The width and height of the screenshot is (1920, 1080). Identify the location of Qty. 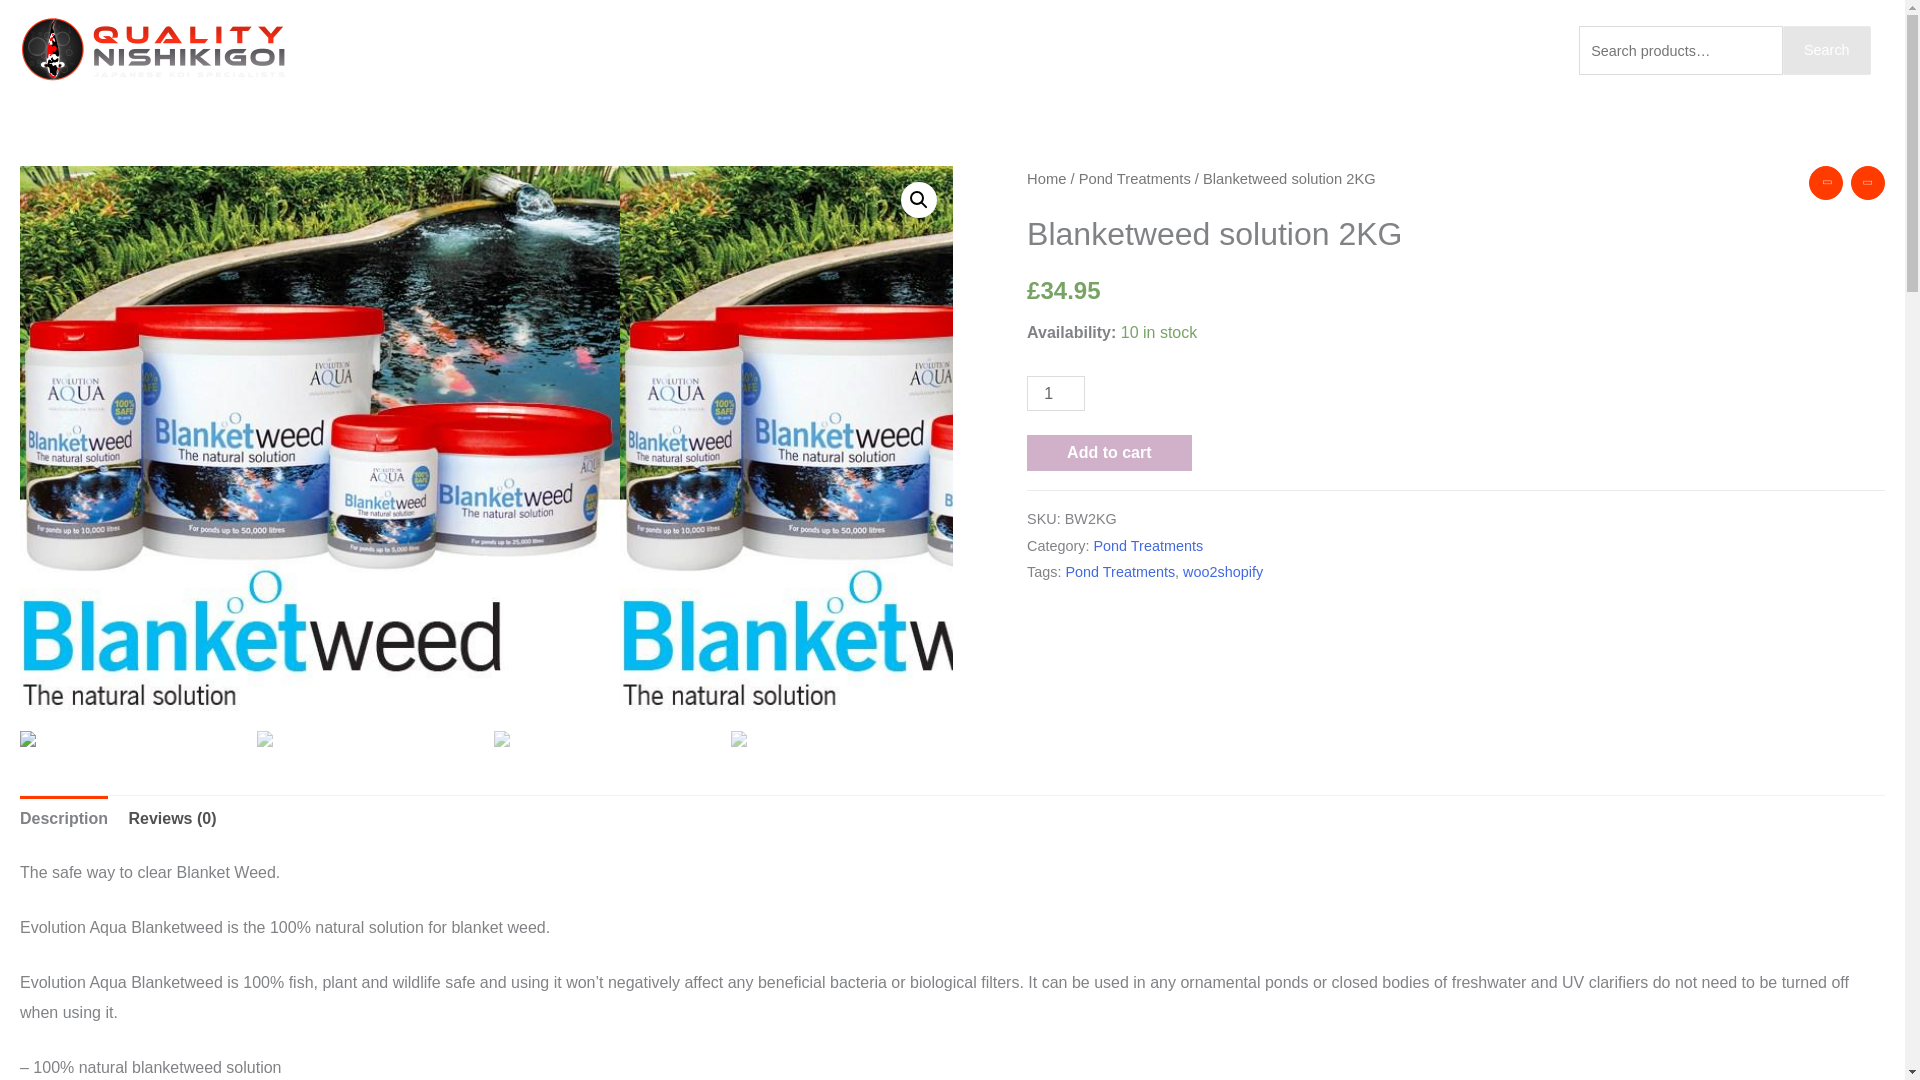
(1056, 393).